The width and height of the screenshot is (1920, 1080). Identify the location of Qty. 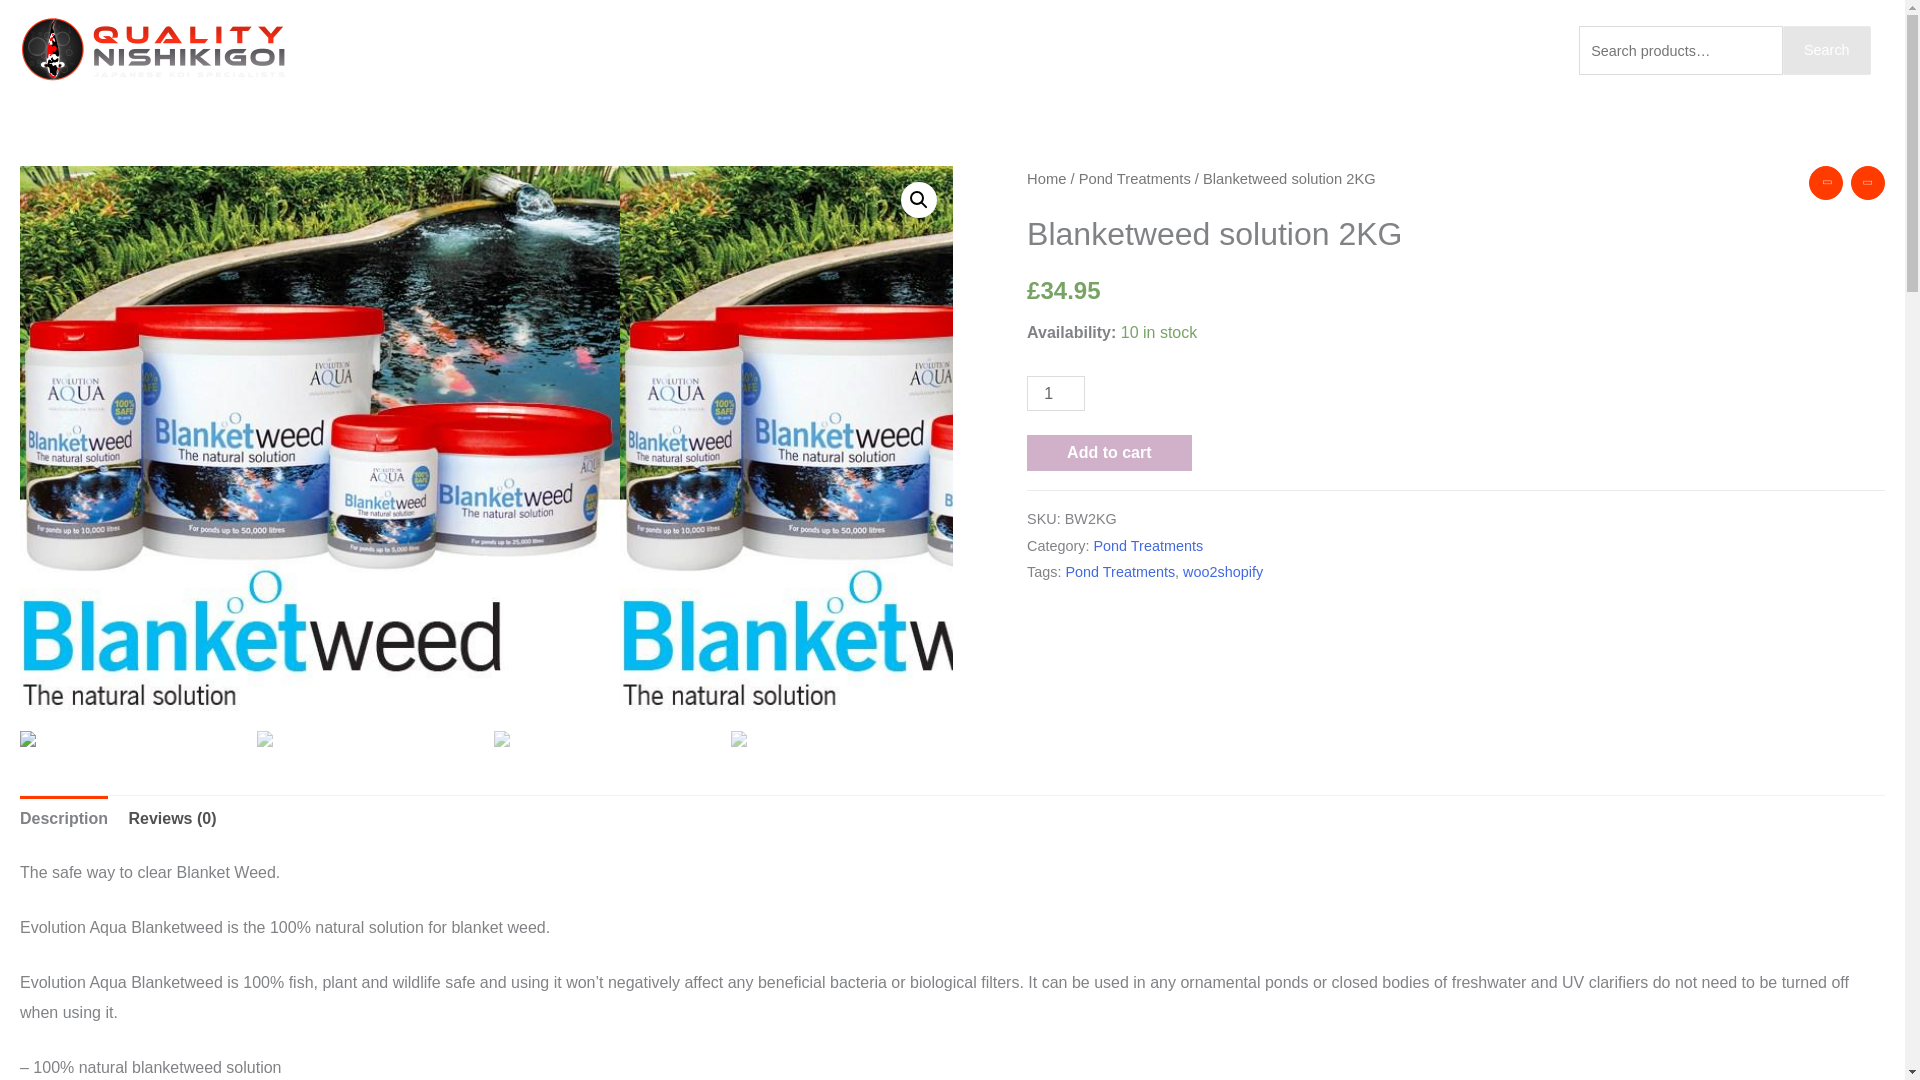
(1056, 393).